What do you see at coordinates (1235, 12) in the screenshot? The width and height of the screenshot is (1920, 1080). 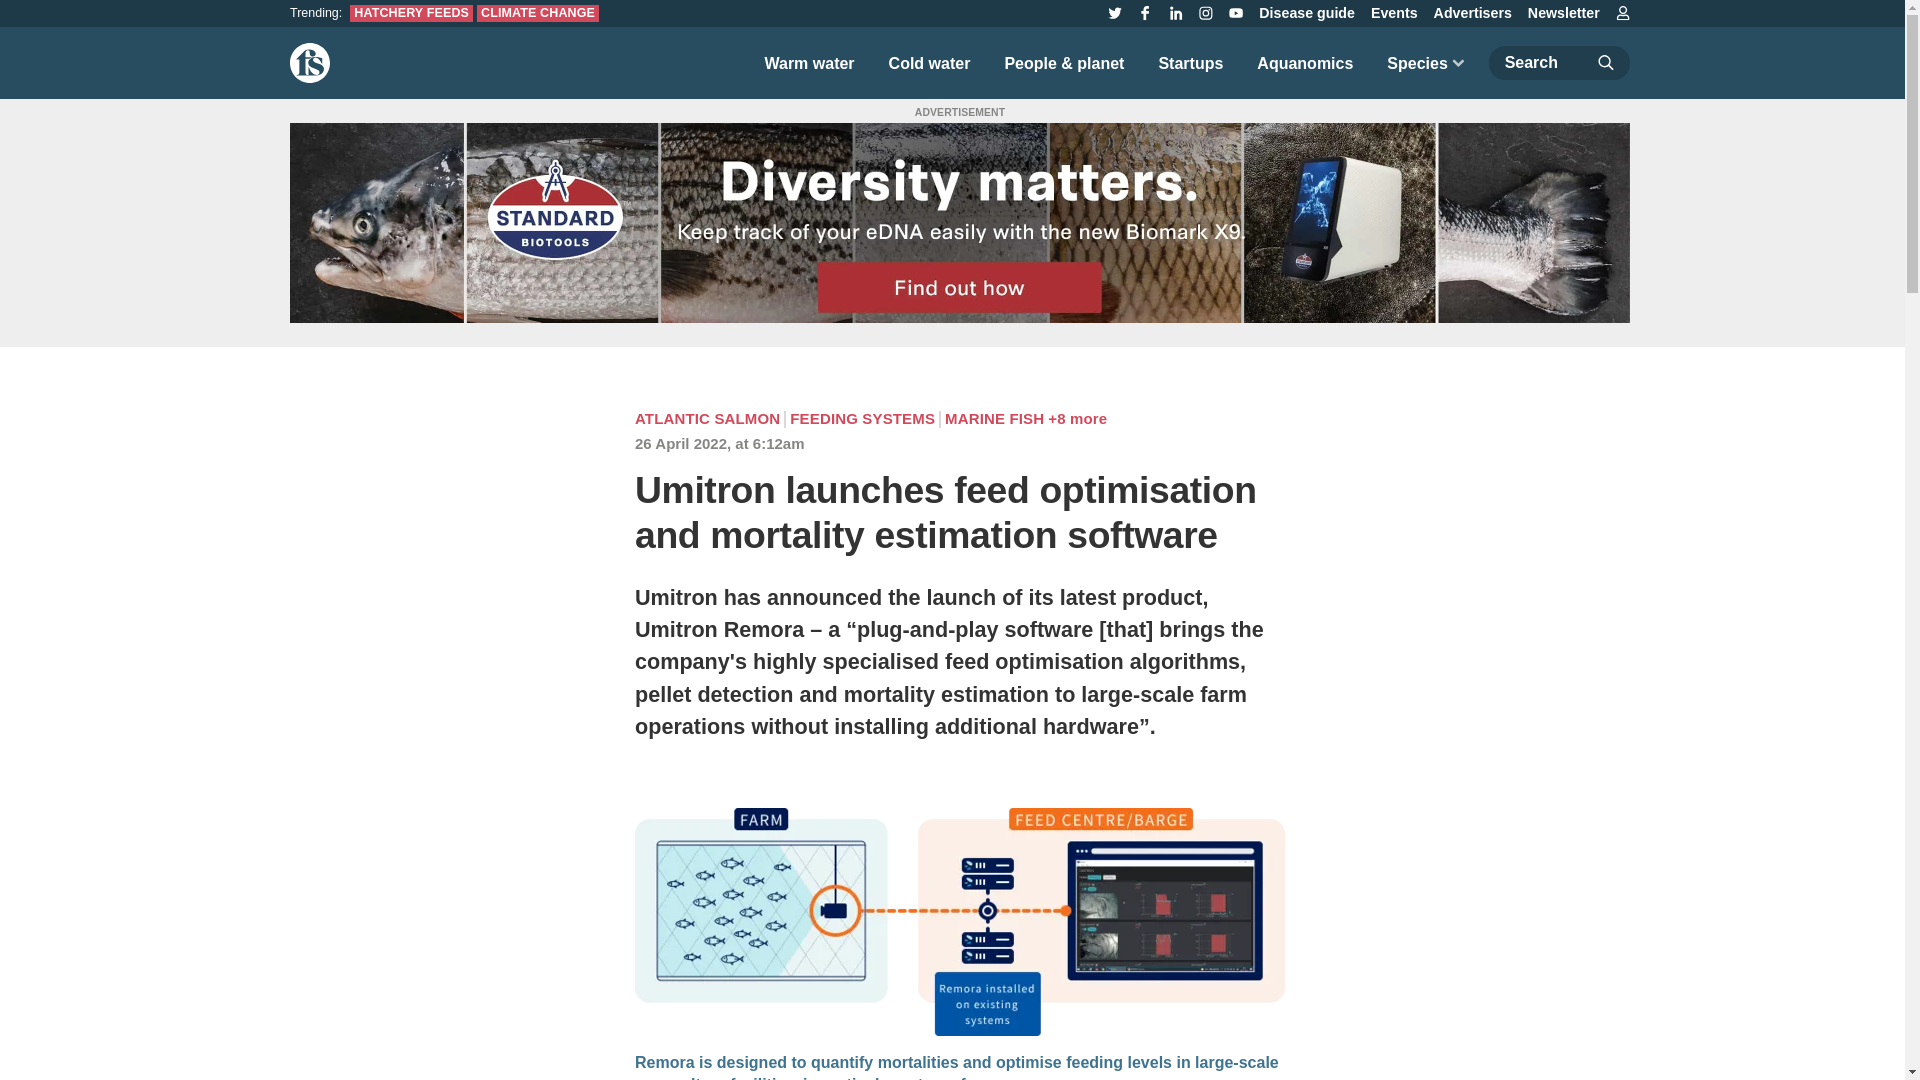 I see `YouTube` at bounding box center [1235, 12].